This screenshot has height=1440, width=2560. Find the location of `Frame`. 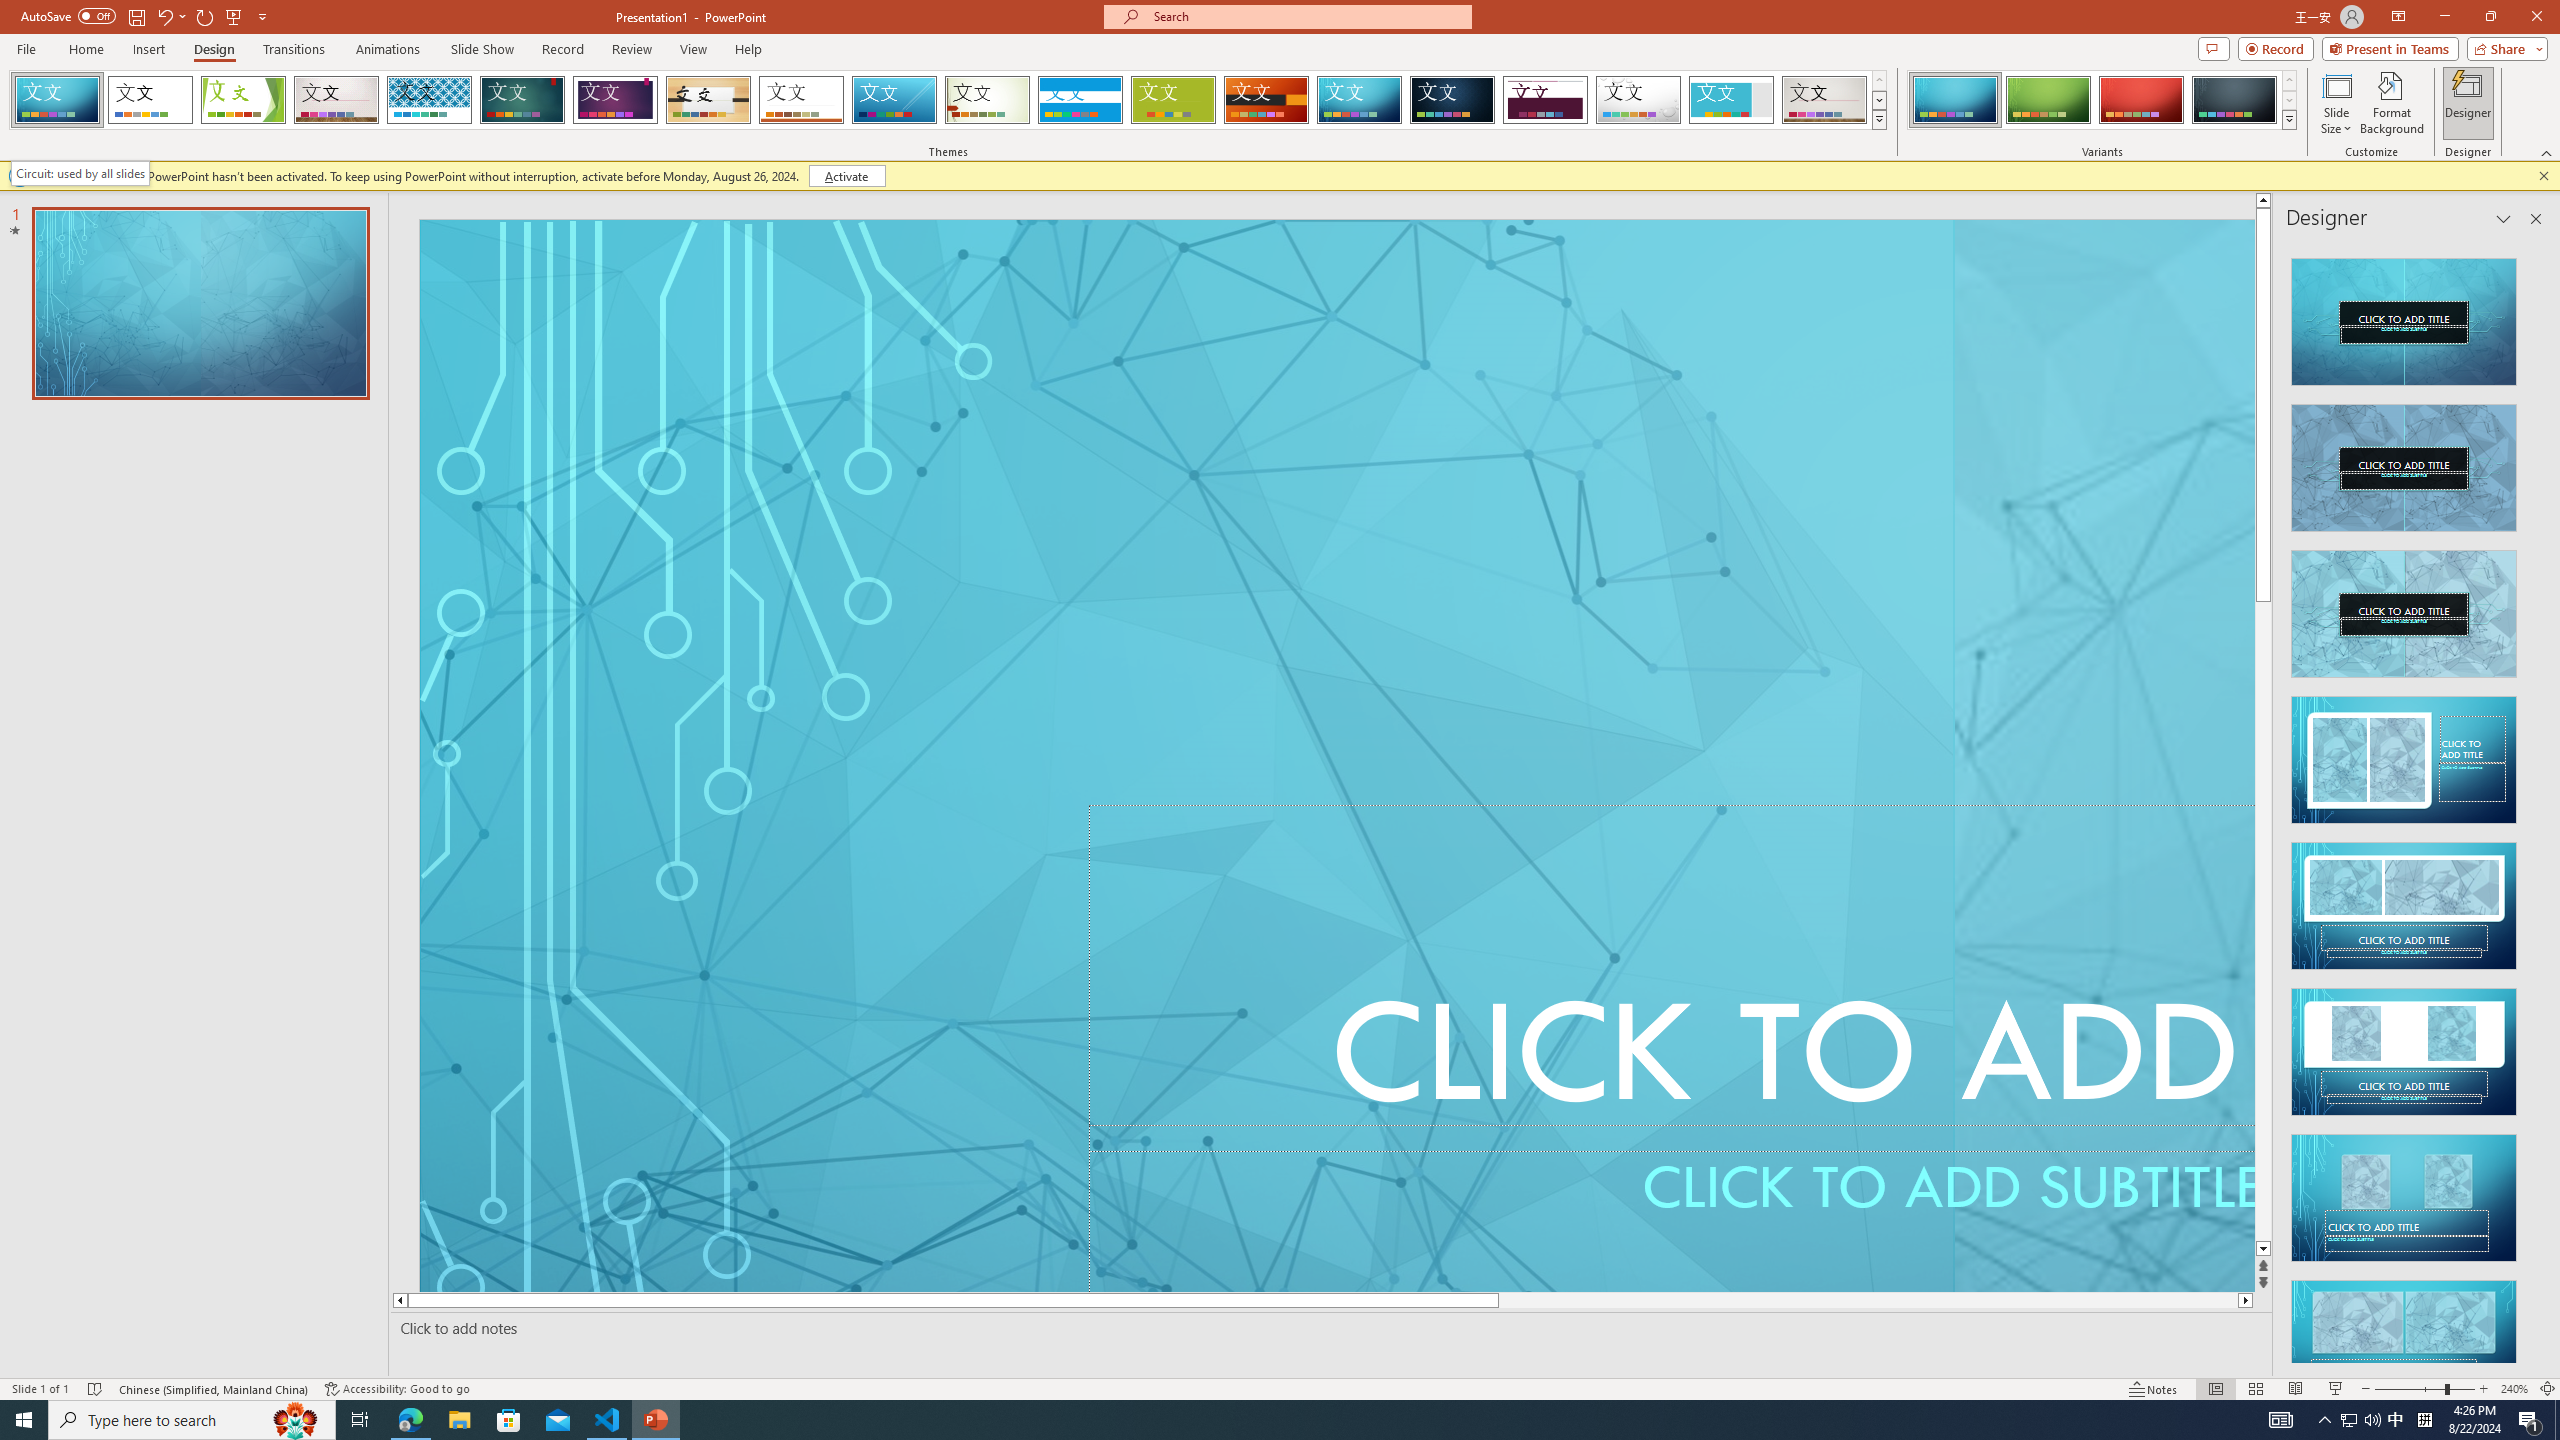

Frame is located at coordinates (1732, 100).